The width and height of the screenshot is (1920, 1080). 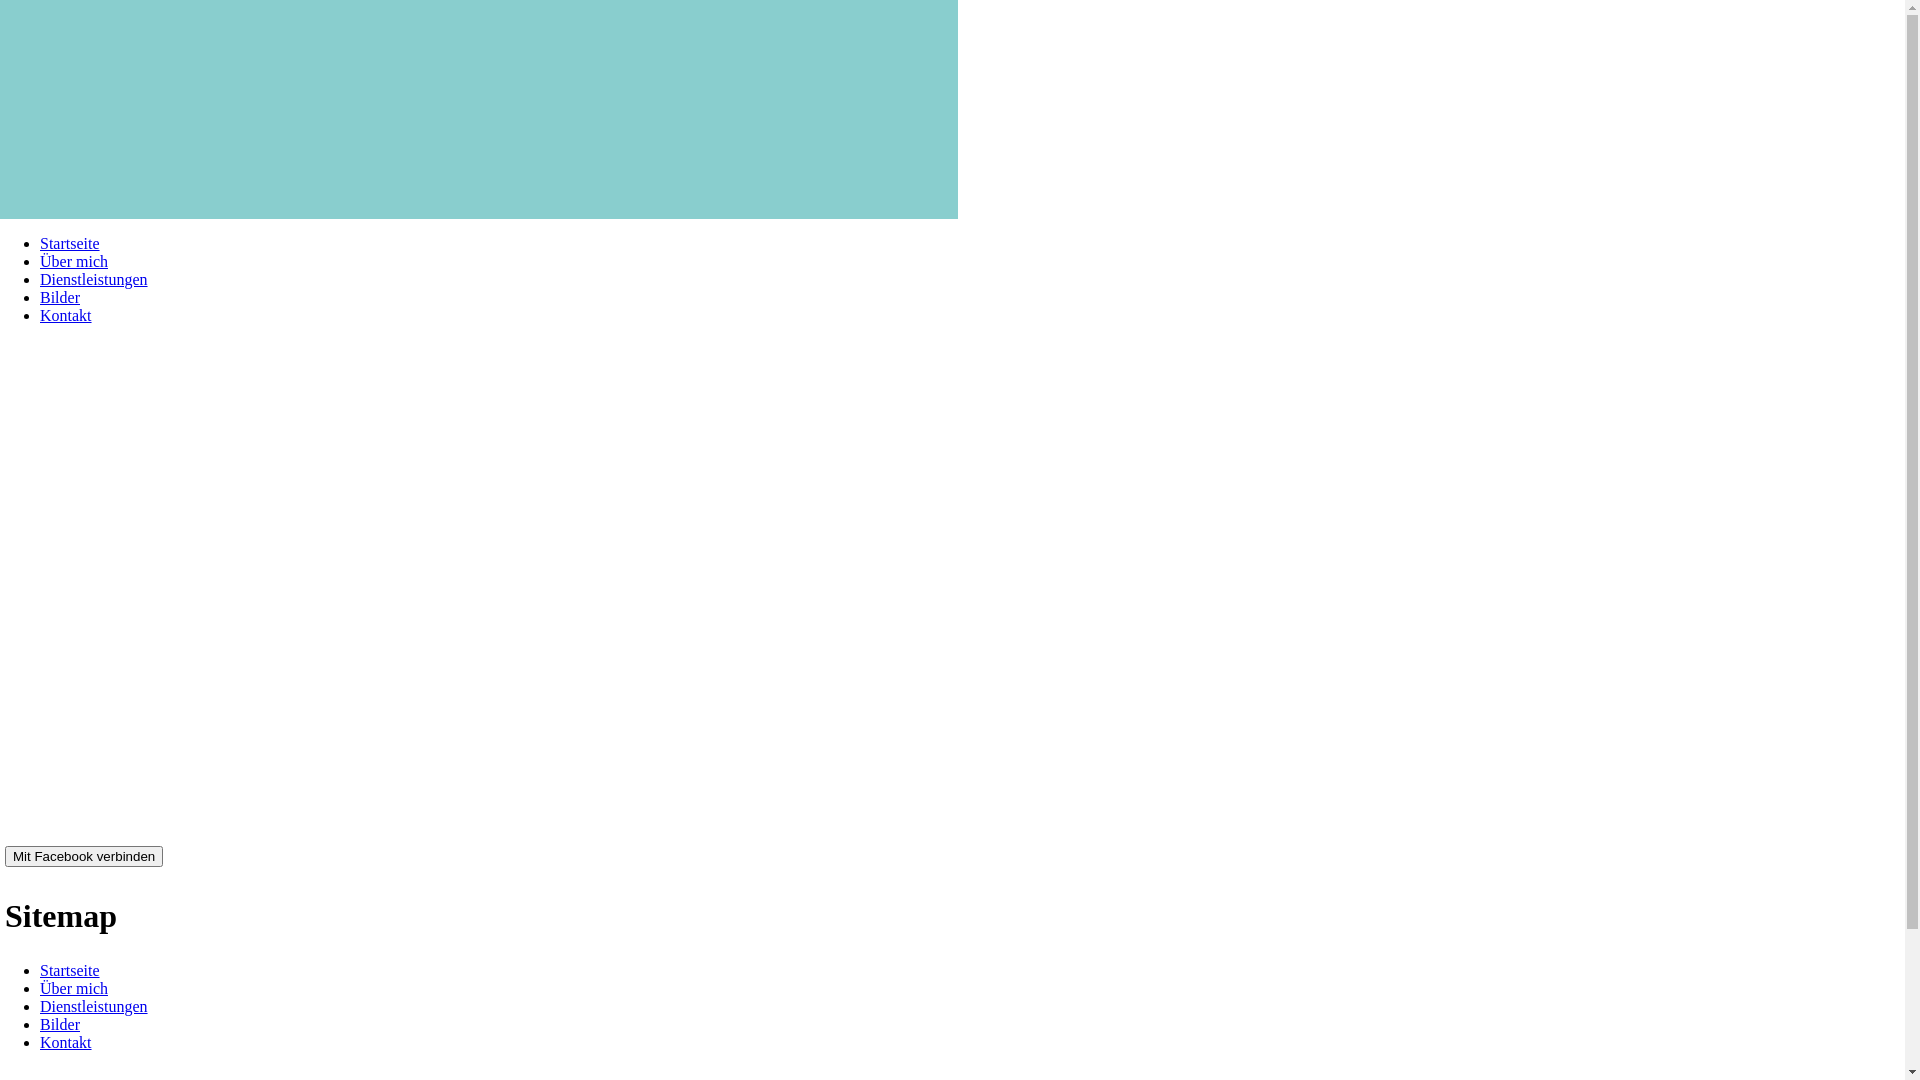 I want to click on Bilder, so click(x=60, y=298).